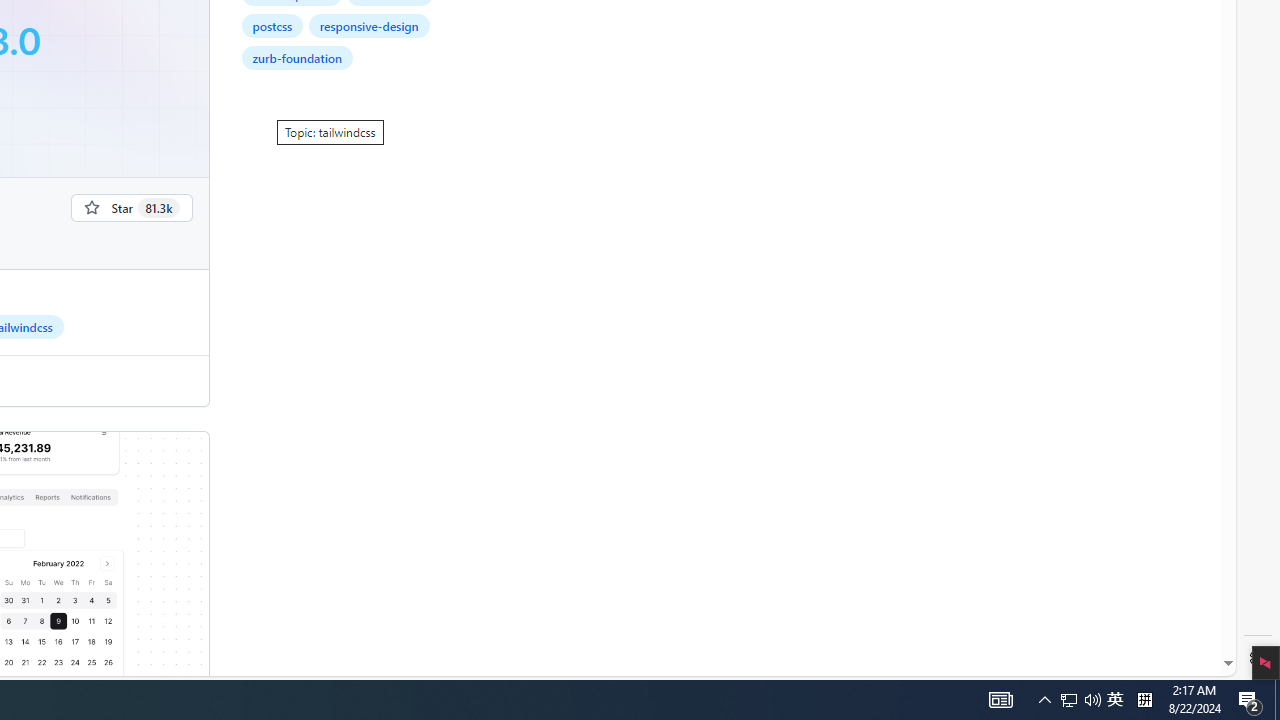  Describe the element at coordinates (369, 26) in the screenshot. I see `responsive-design` at that location.